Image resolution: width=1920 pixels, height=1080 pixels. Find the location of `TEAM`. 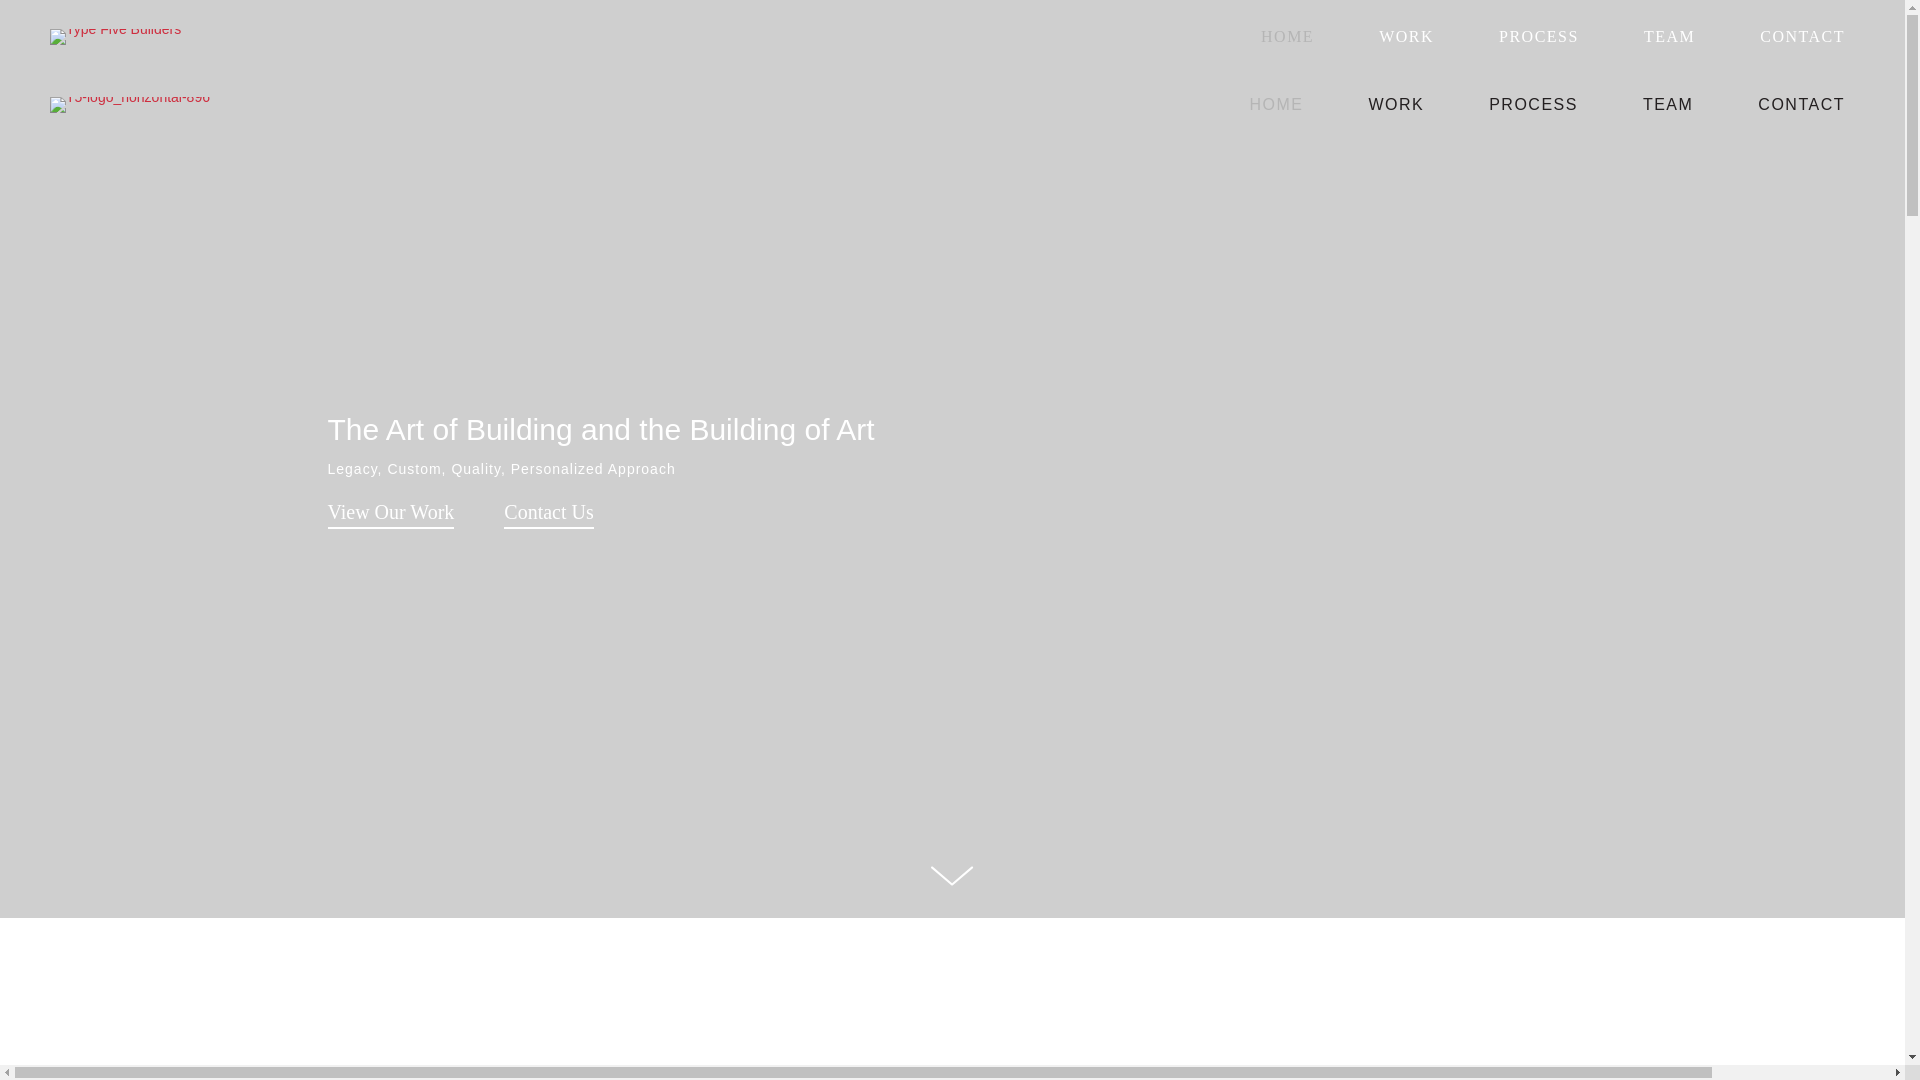

TEAM is located at coordinates (1668, 36).